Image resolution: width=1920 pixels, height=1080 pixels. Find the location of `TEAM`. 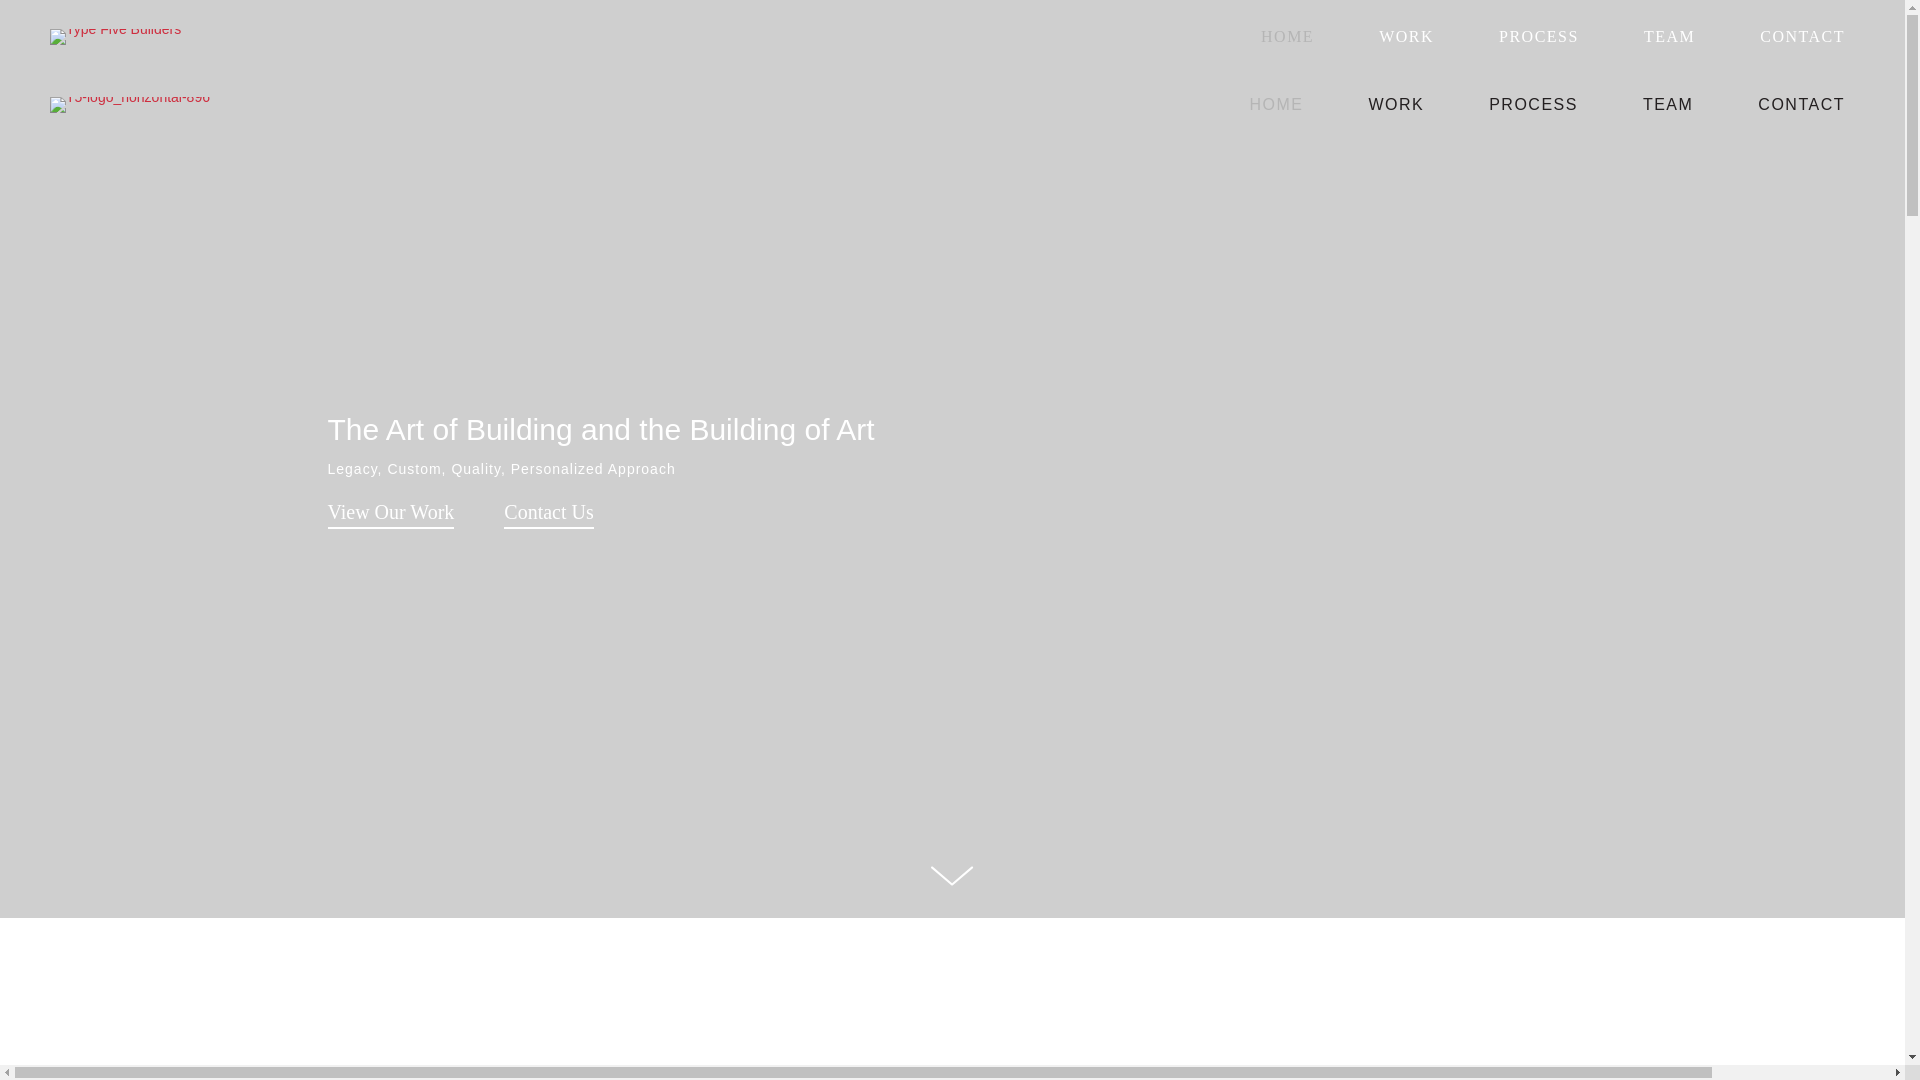

TEAM is located at coordinates (1668, 36).